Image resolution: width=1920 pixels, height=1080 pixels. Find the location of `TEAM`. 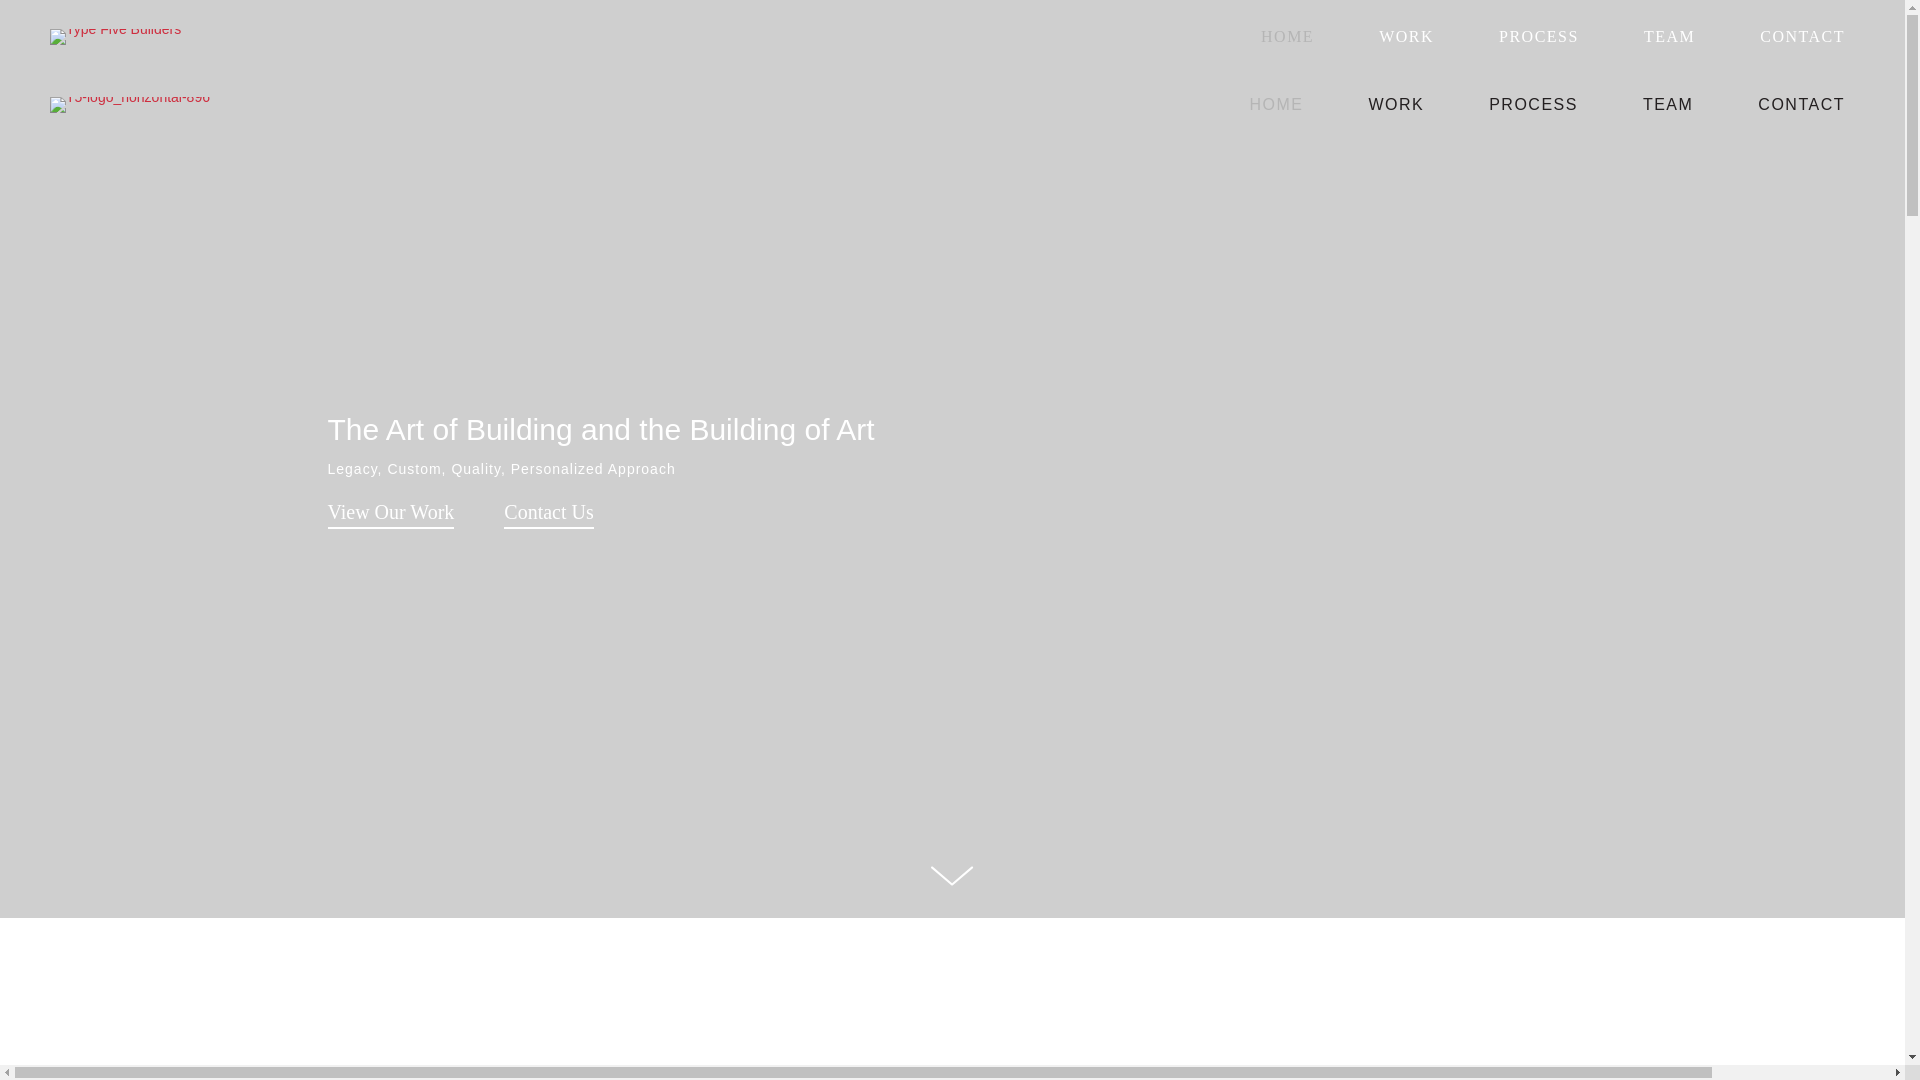

TEAM is located at coordinates (1668, 36).